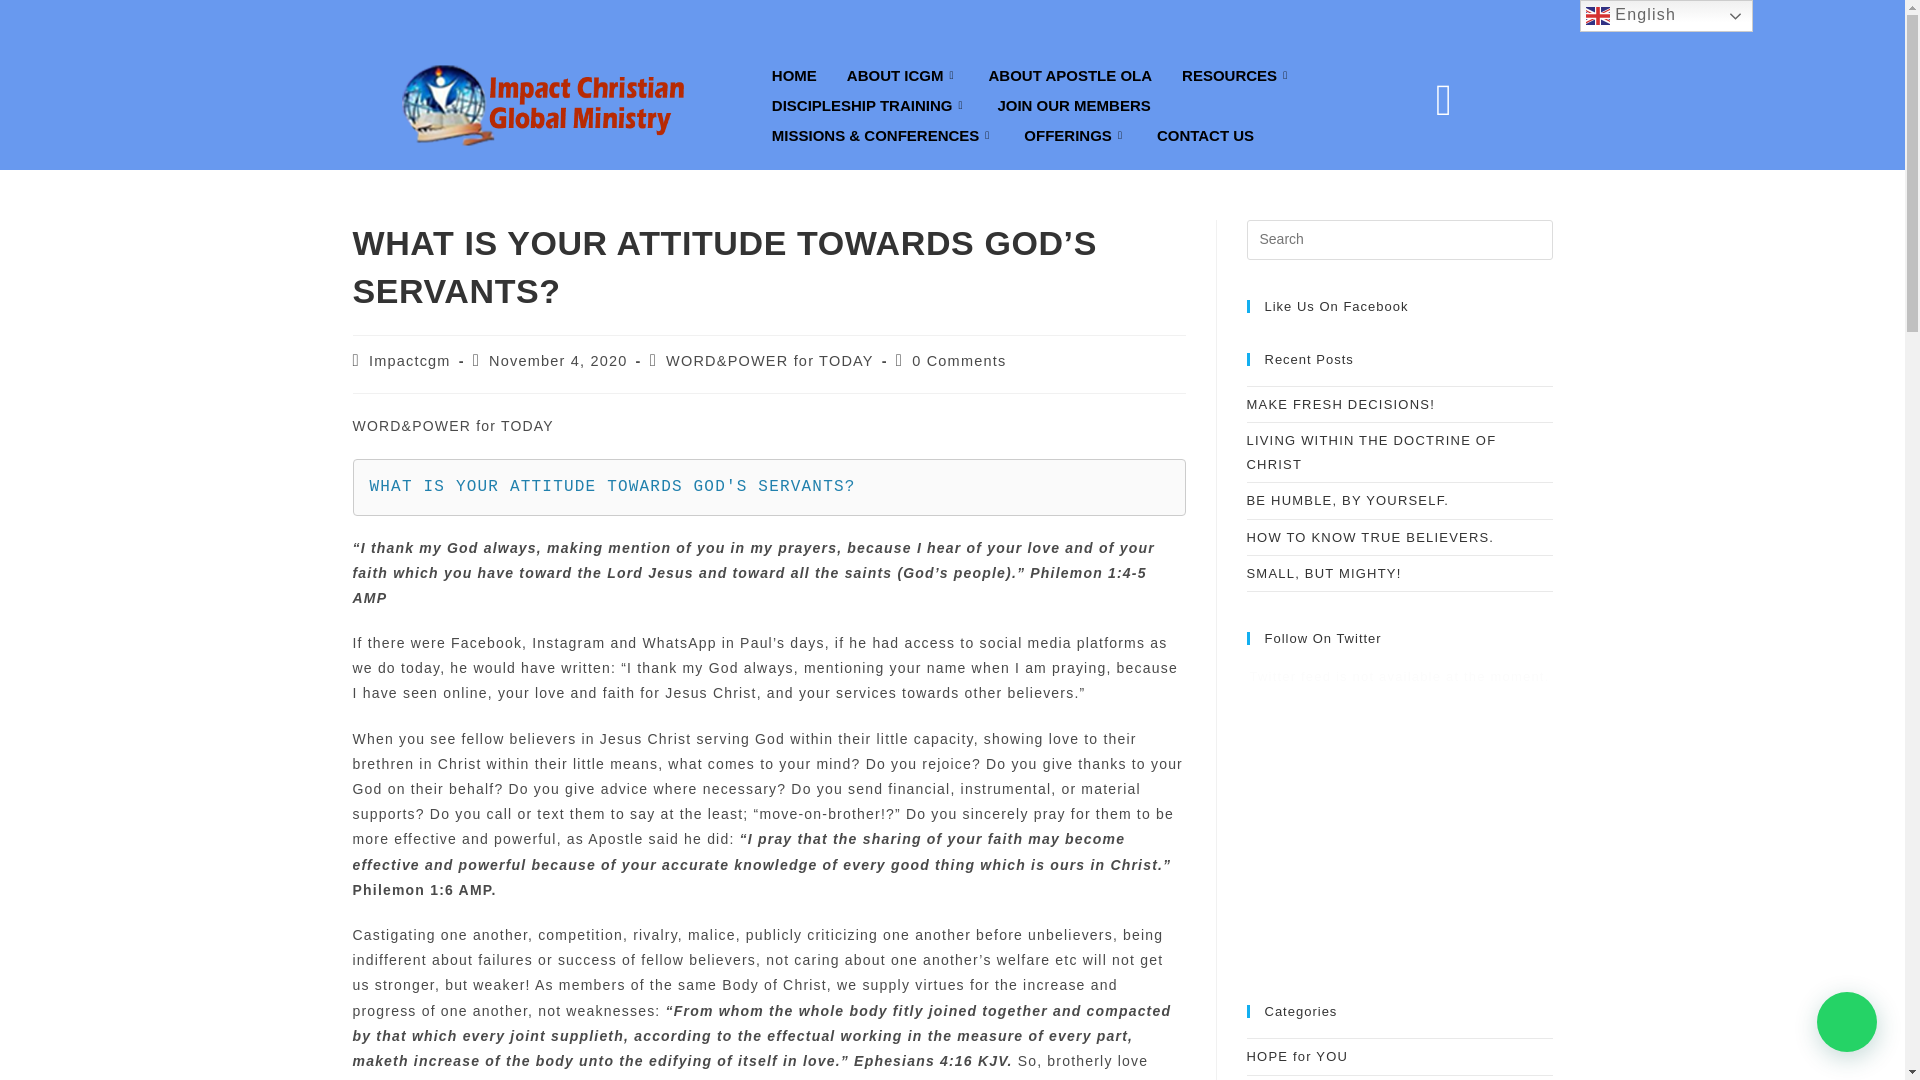 This screenshot has height=1080, width=1920. Describe the element at coordinates (1073, 104) in the screenshot. I see `JOIN OUR MEMBERS` at that location.